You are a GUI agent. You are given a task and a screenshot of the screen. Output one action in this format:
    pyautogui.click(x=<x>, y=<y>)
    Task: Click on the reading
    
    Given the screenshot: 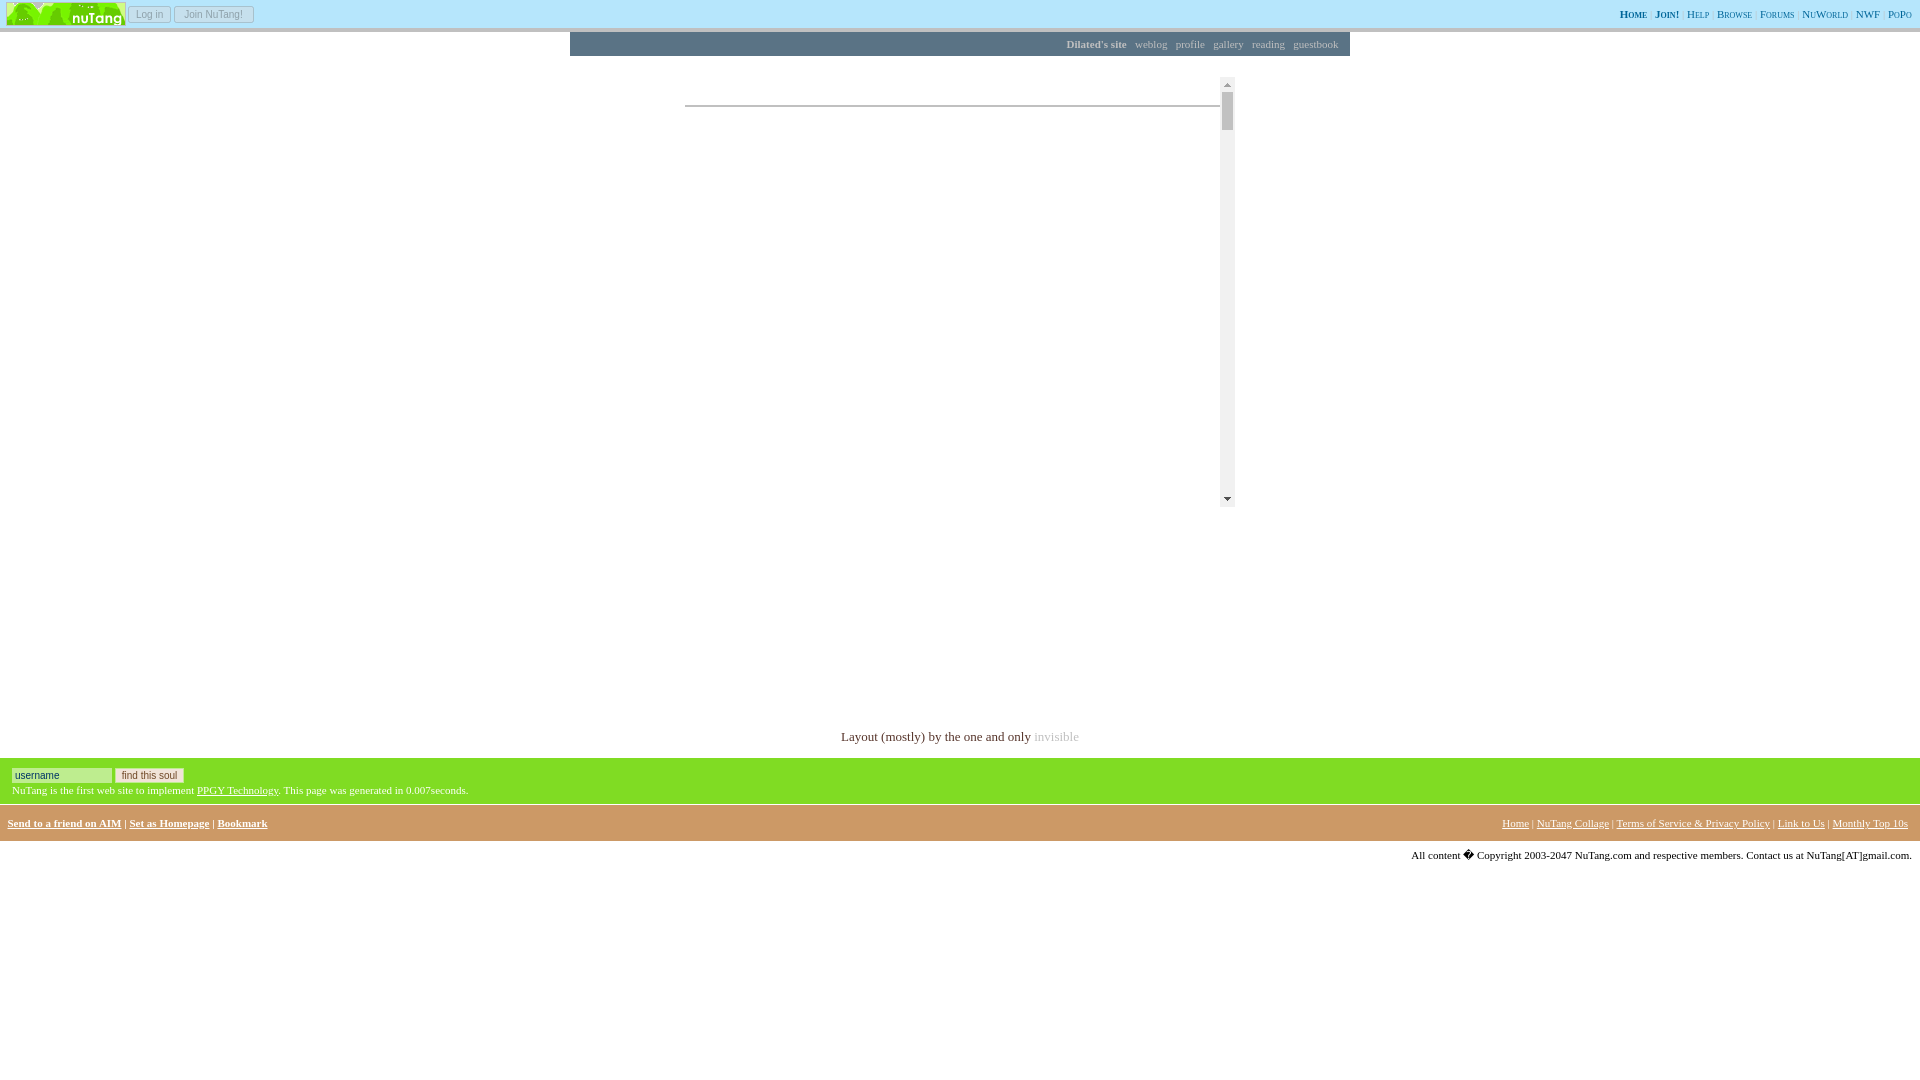 What is the action you would take?
    pyautogui.click(x=1268, y=43)
    